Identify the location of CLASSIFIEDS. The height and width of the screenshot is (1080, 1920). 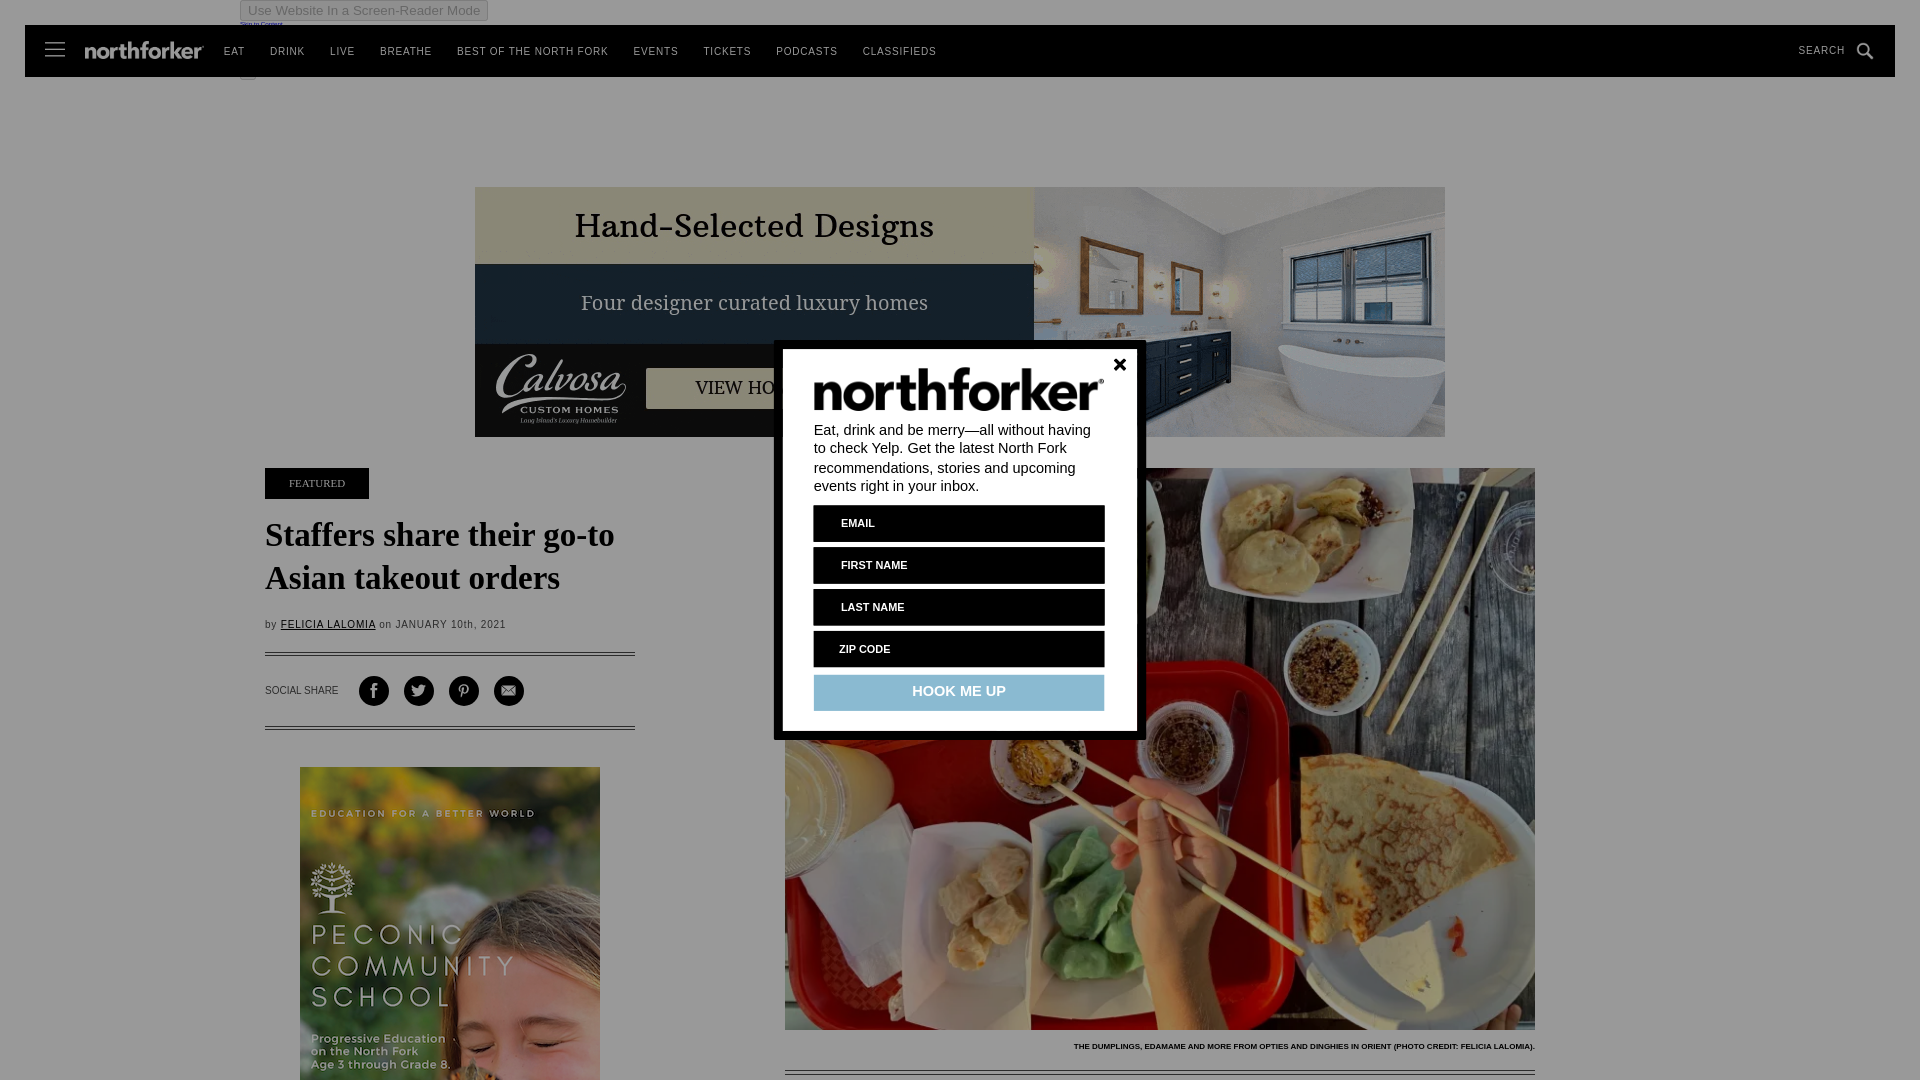
(899, 52).